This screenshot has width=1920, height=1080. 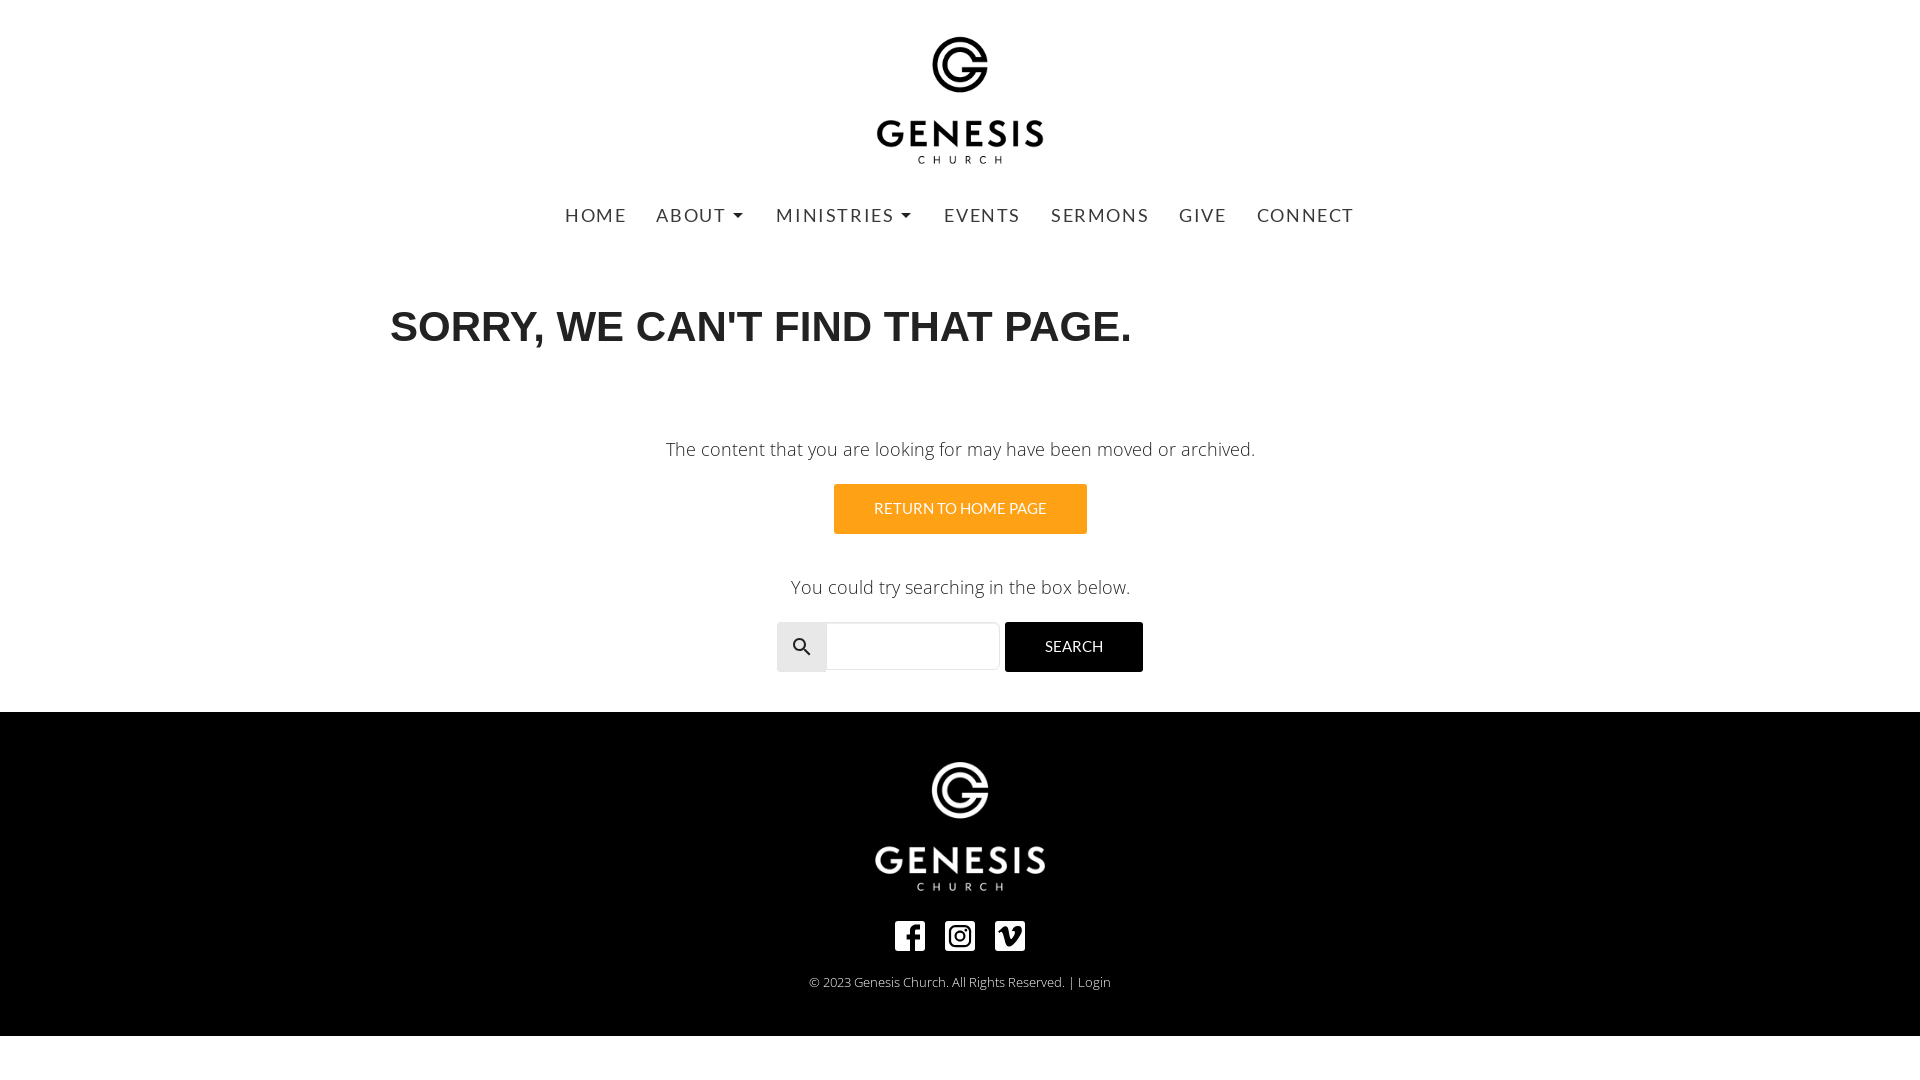 What do you see at coordinates (1202, 216) in the screenshot?
I see `GIVE` at bounding box center [1202, 216].